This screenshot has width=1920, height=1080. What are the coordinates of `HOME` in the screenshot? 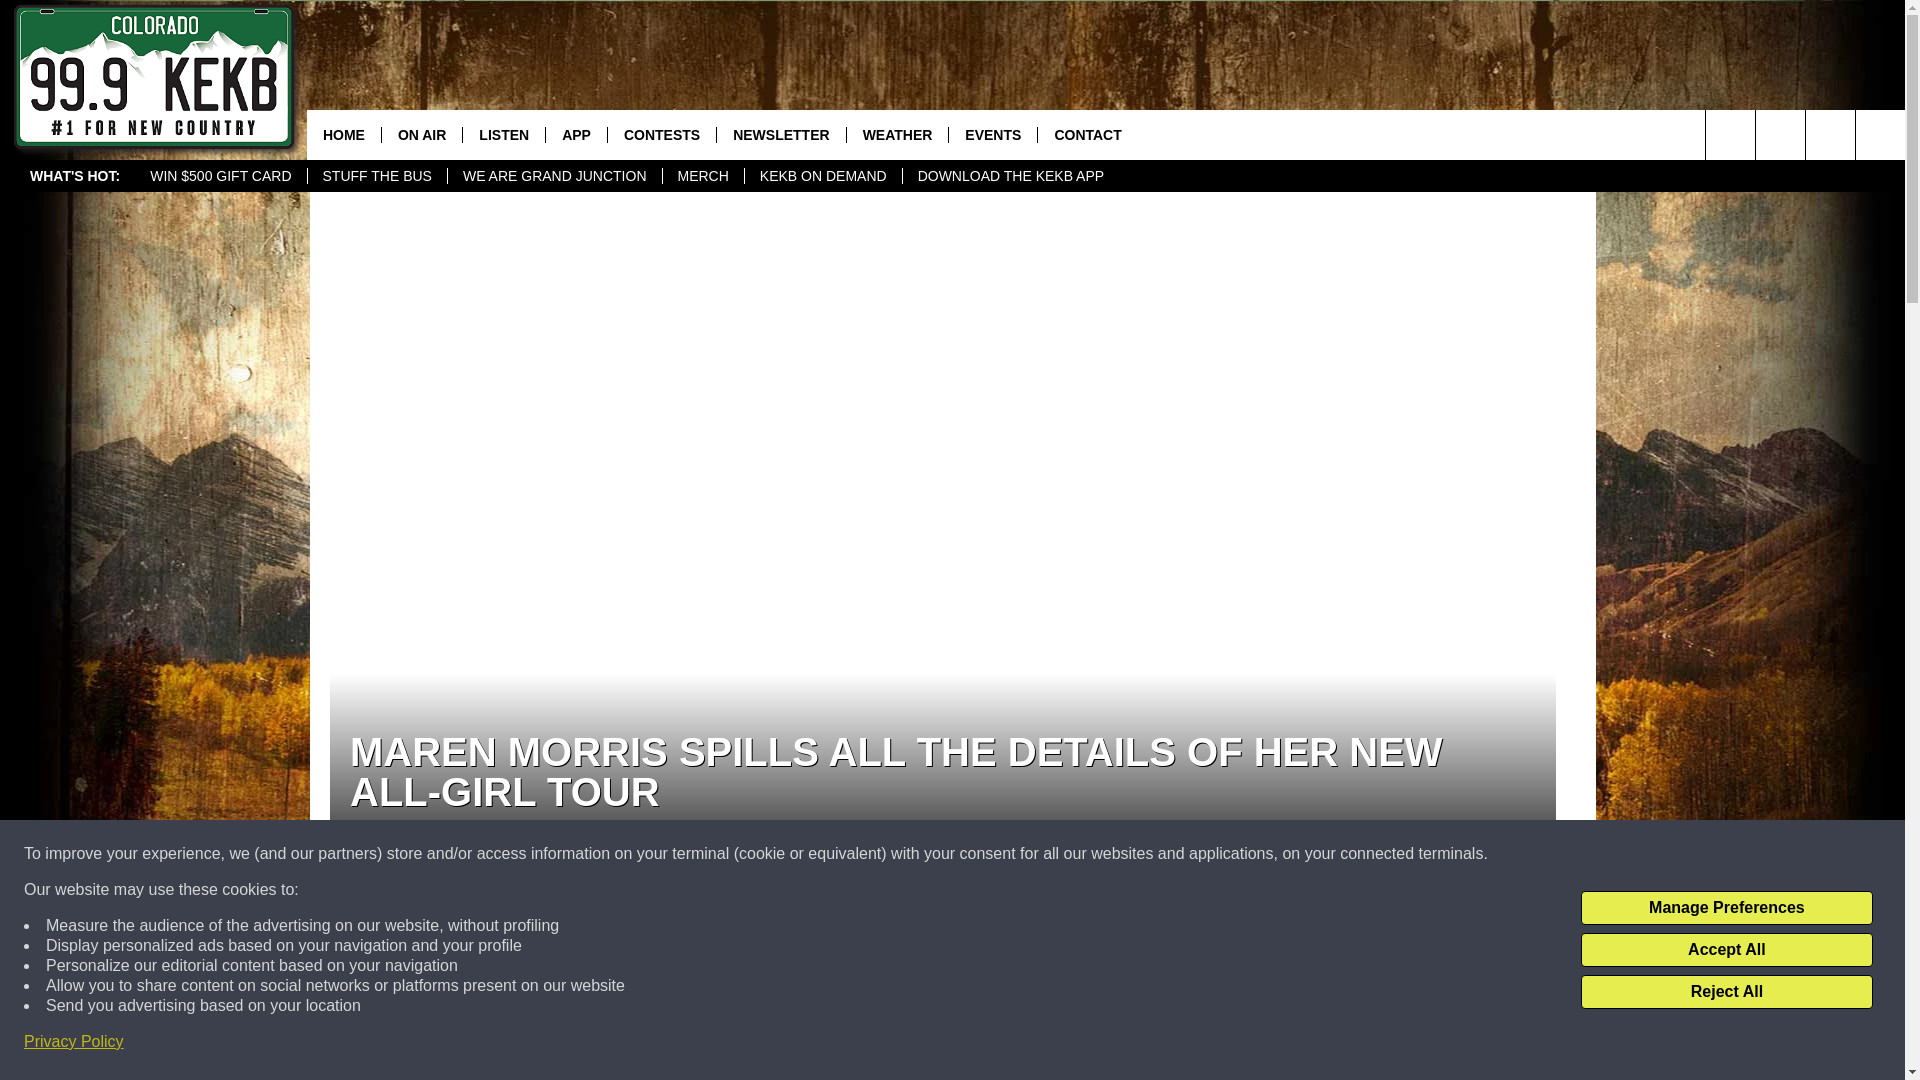 It's located at (344, 134).